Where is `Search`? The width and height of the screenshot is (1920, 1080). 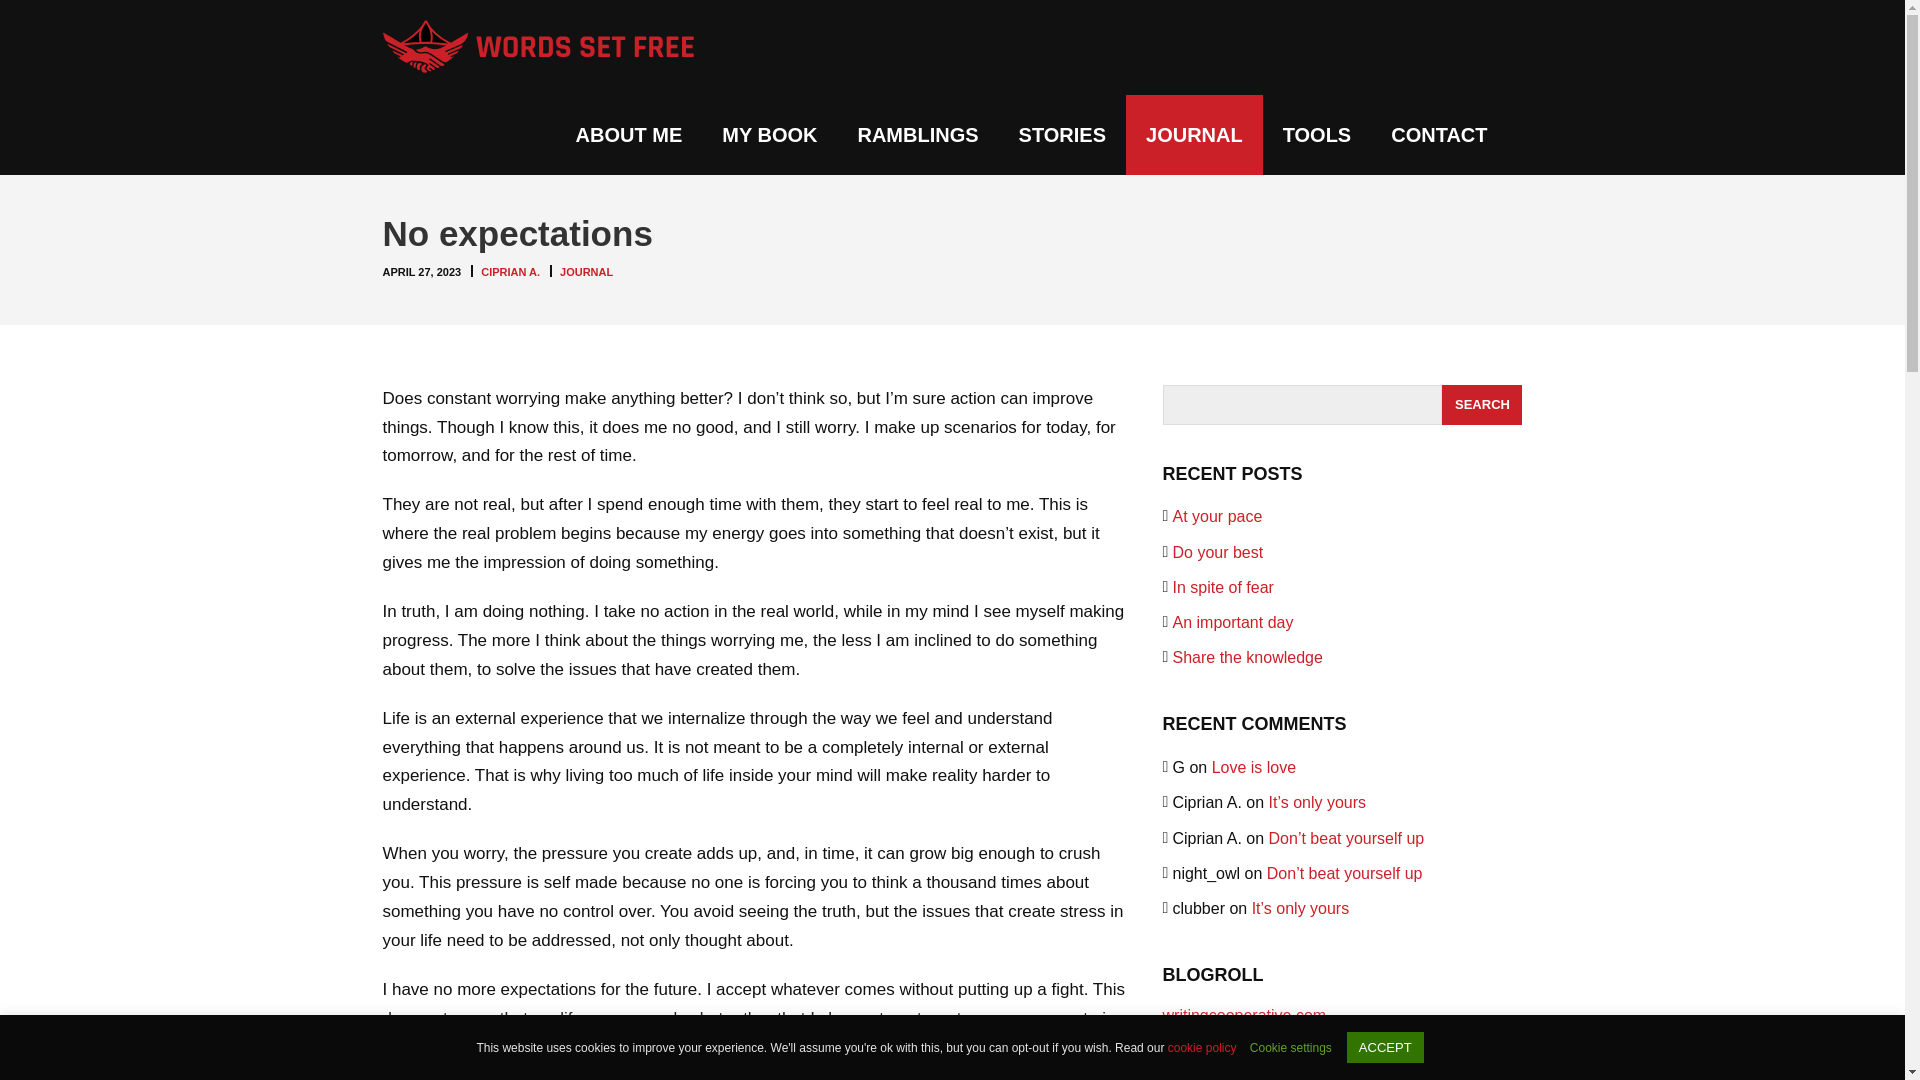 Search is located at coordinates (1482, 404).